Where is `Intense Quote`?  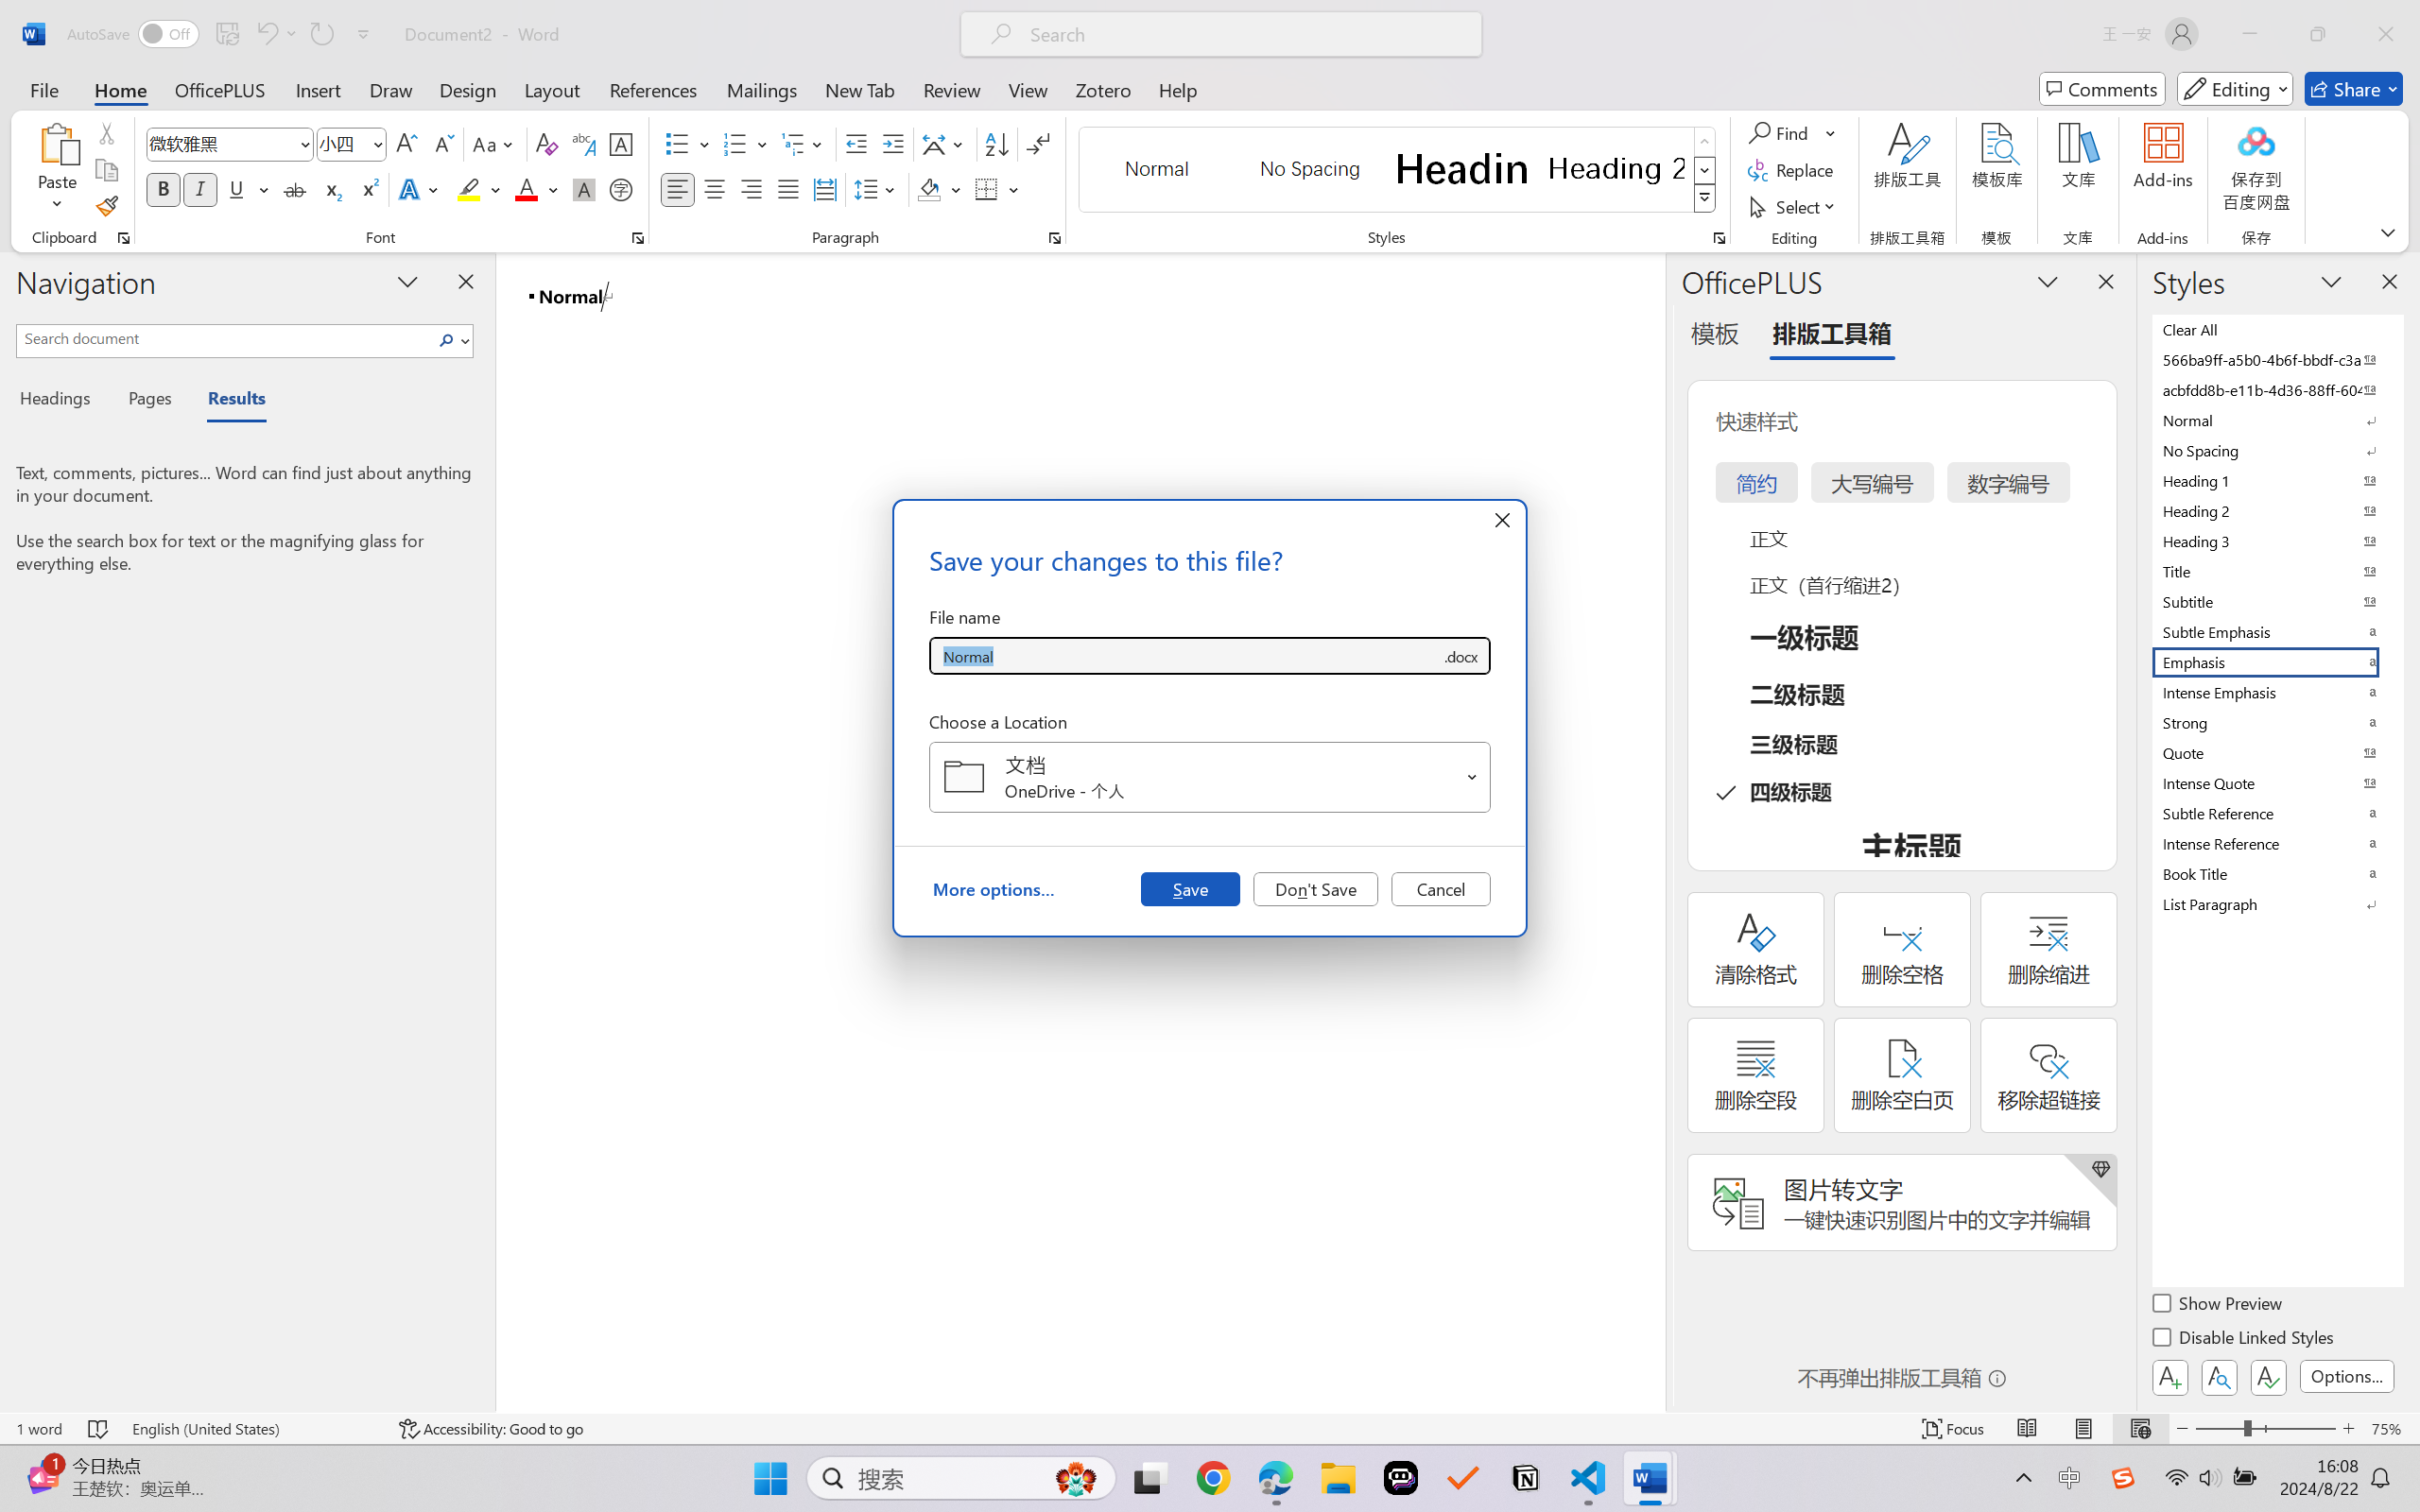
Intense Quote is located at coordinates (2276, 782).